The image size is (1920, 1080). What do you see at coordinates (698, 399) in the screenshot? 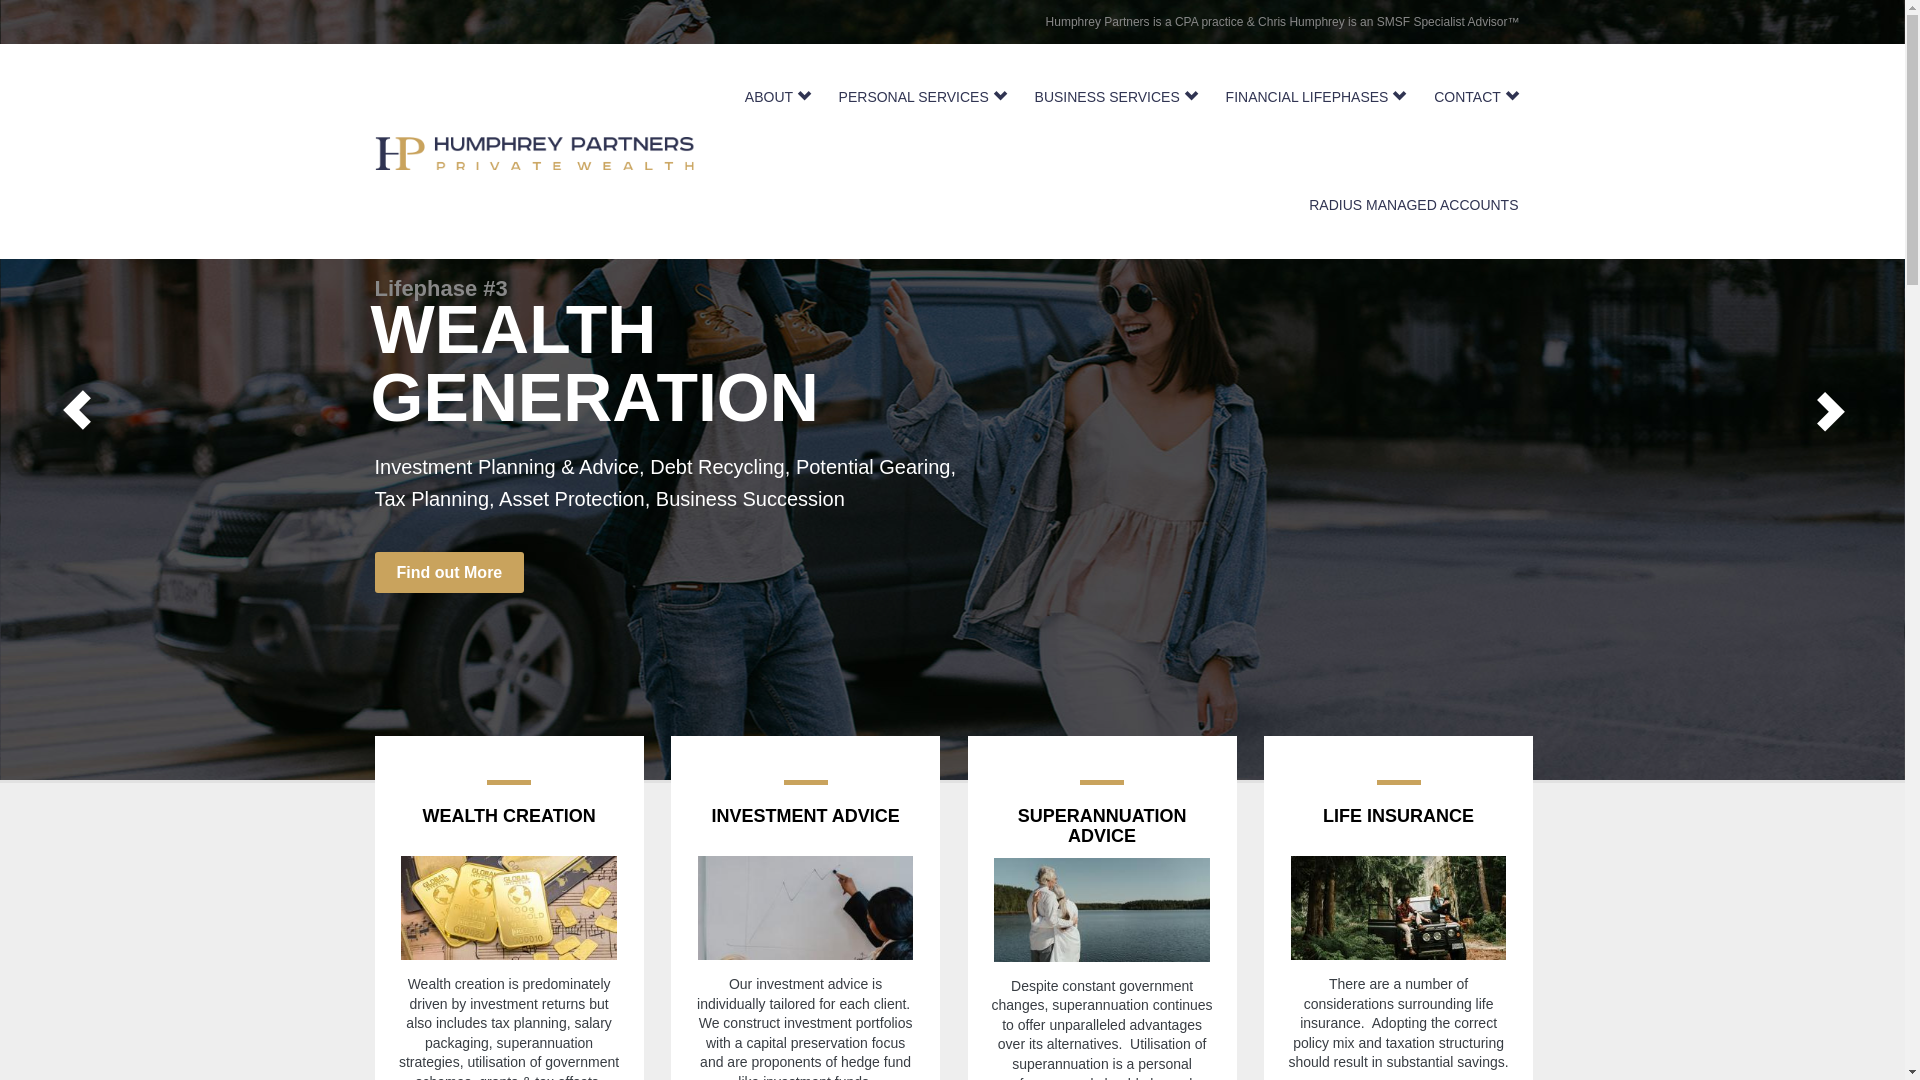
I see `Salary Packaging` at bounding box center [698, 399].